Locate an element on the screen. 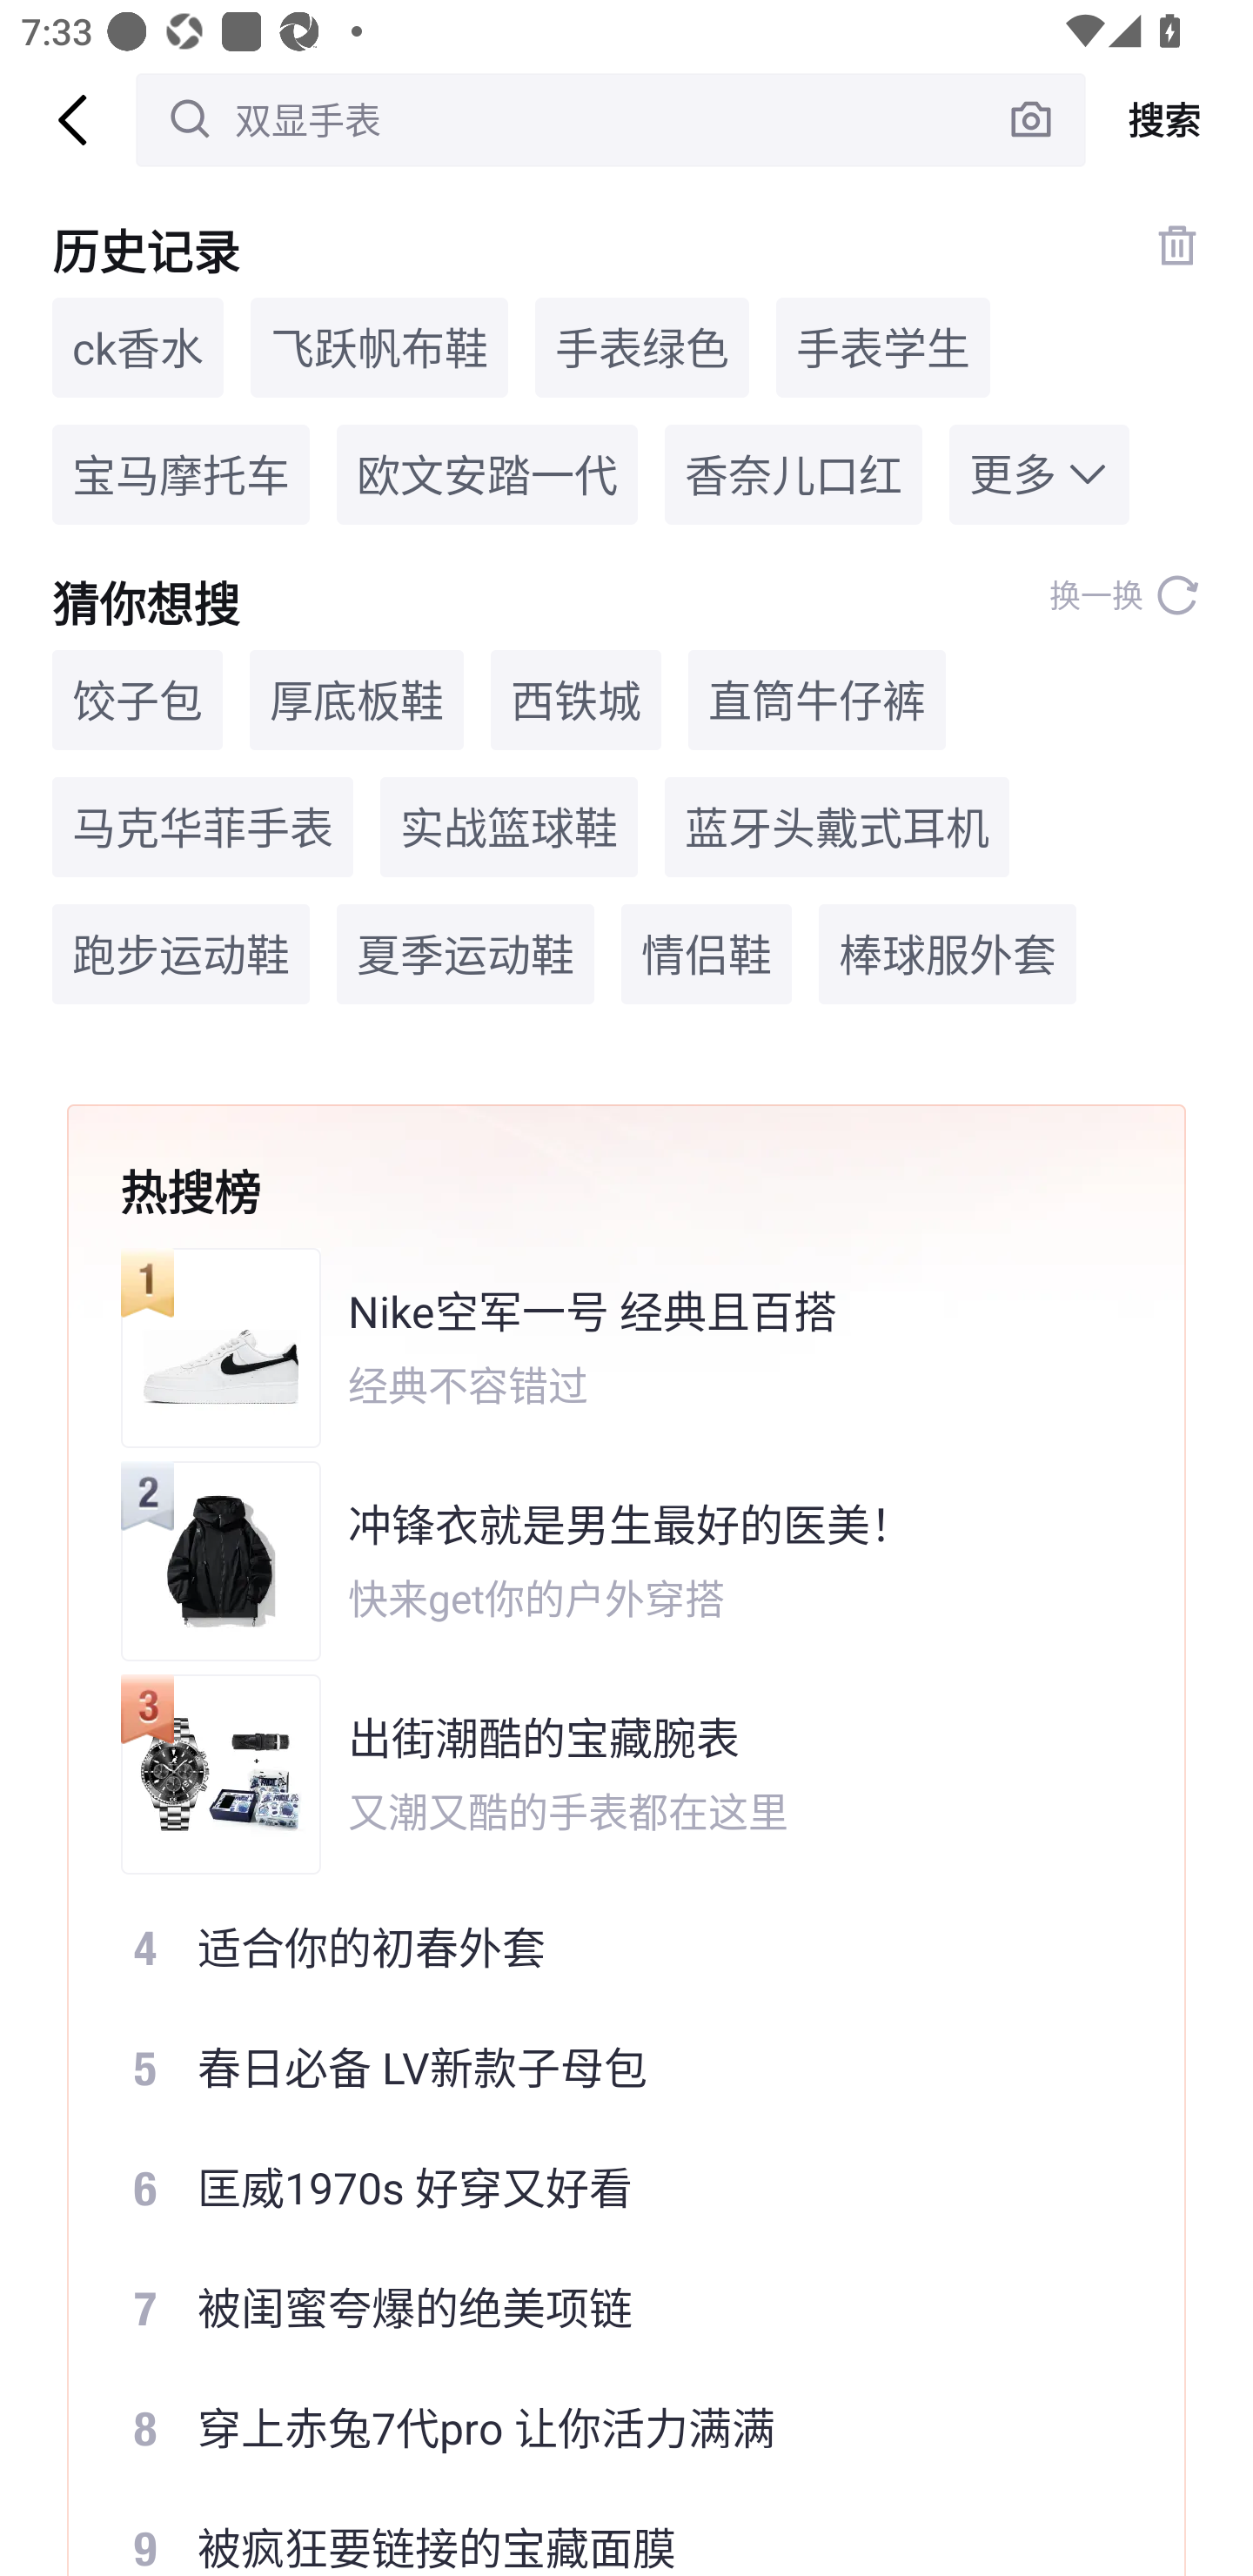 This screenshot has width=1253, height=2576. 饺子包 is located at coordinates (137, 699).